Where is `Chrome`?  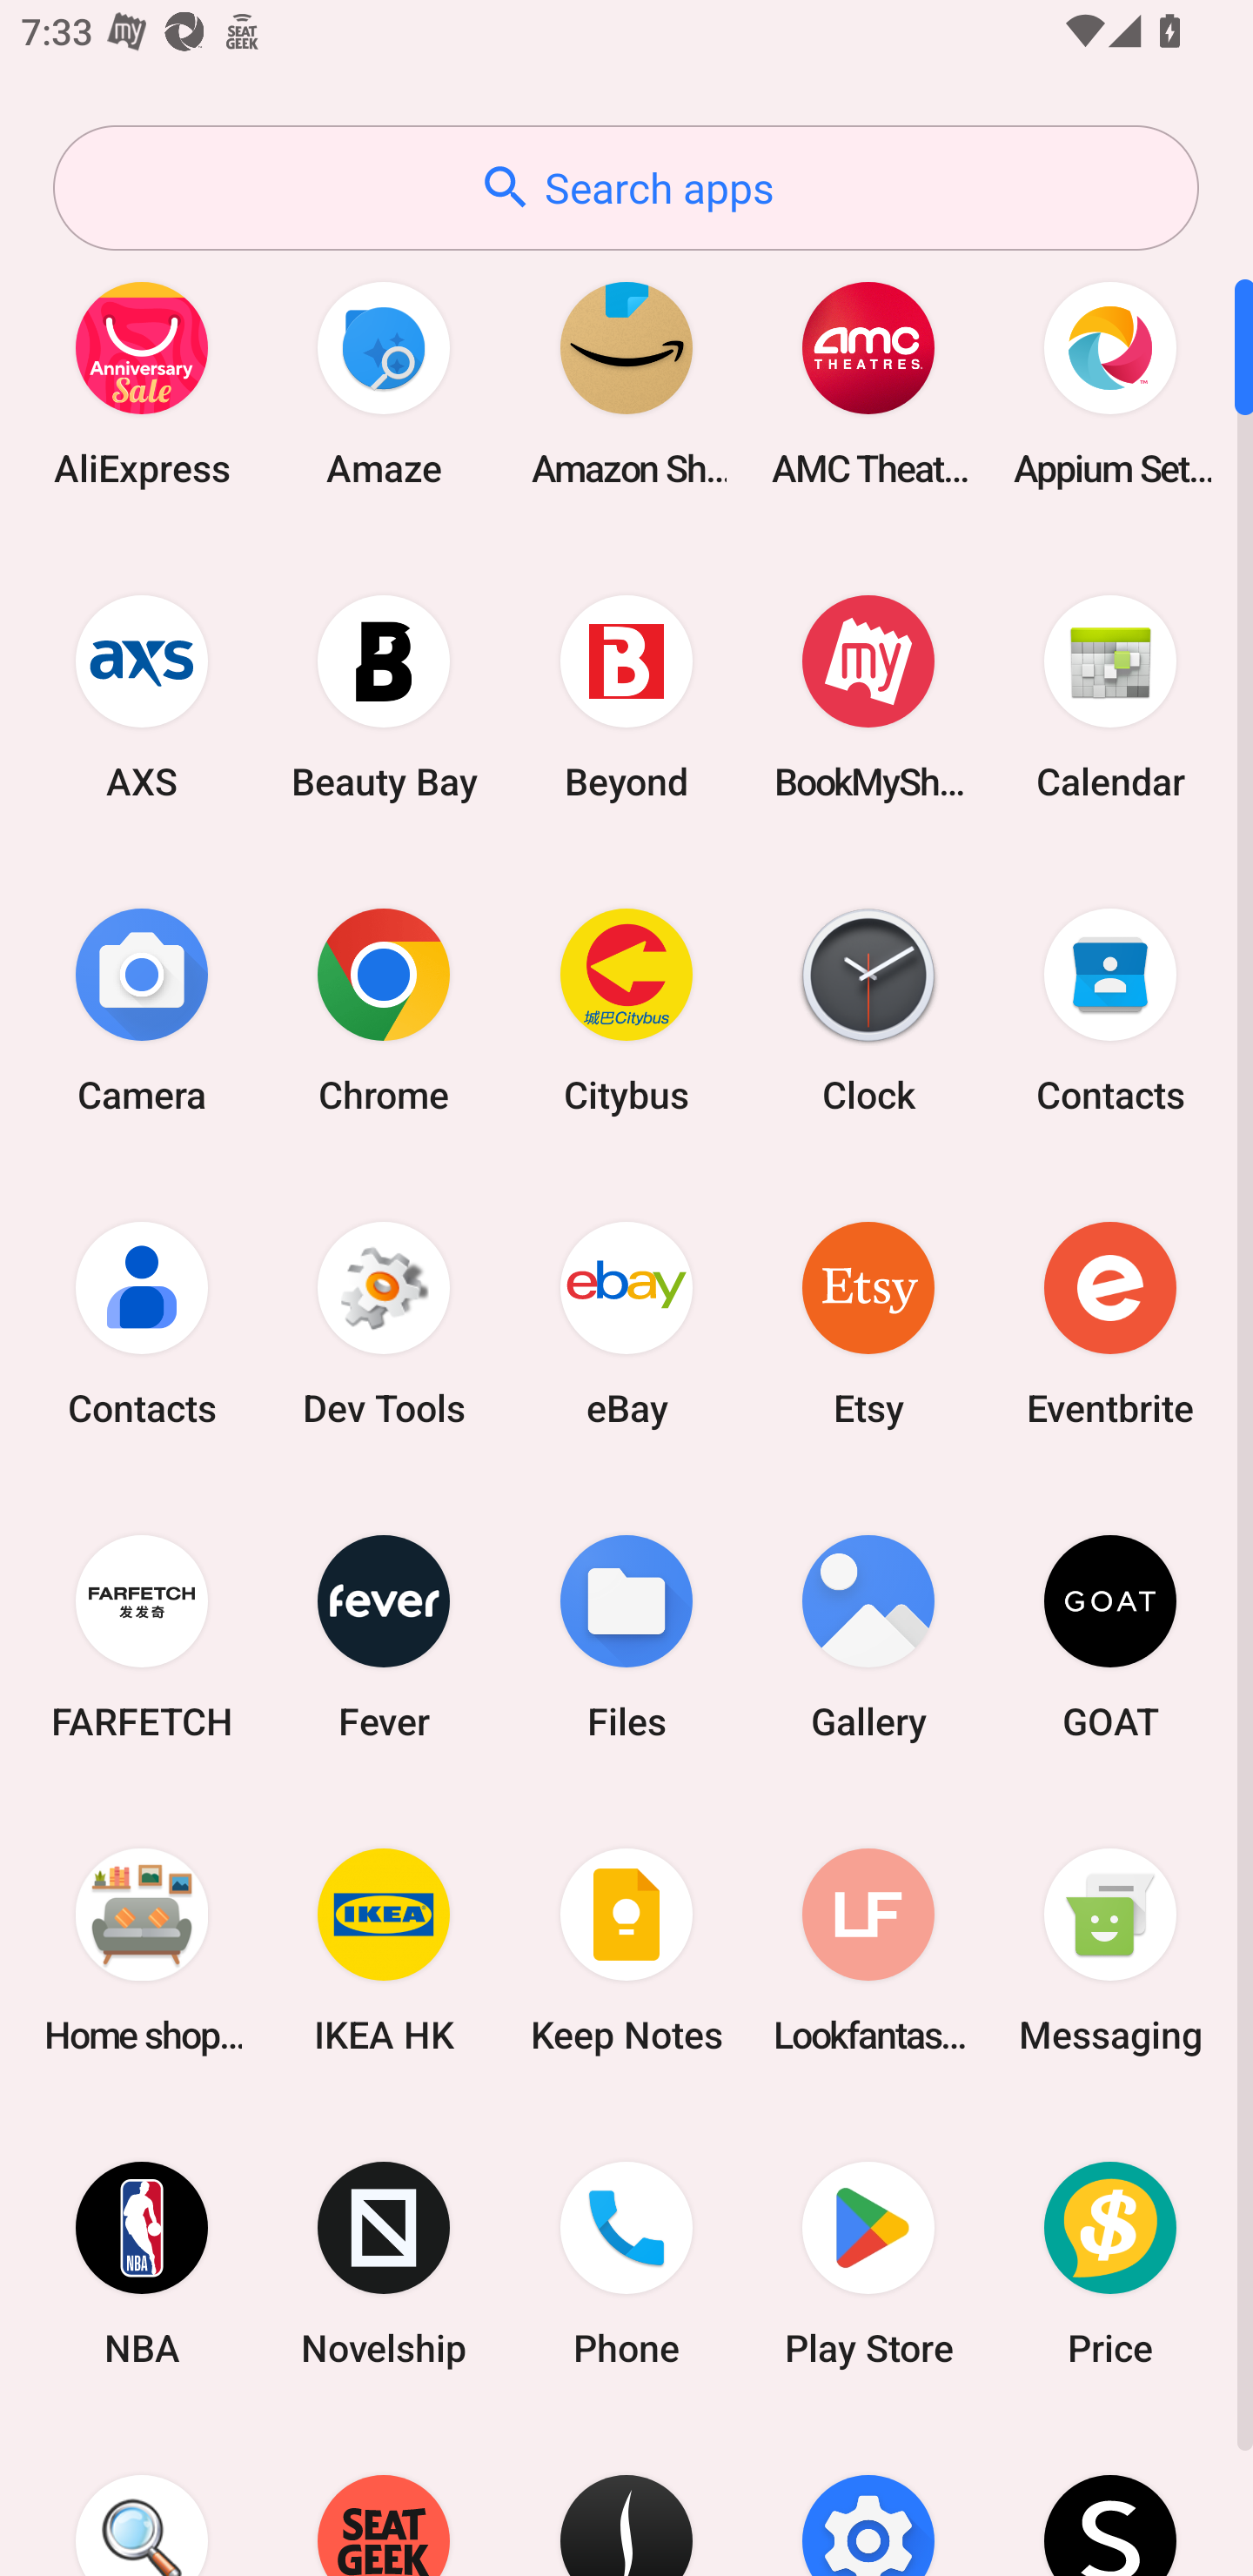
Chrome is located at coordinates (384, 1010).